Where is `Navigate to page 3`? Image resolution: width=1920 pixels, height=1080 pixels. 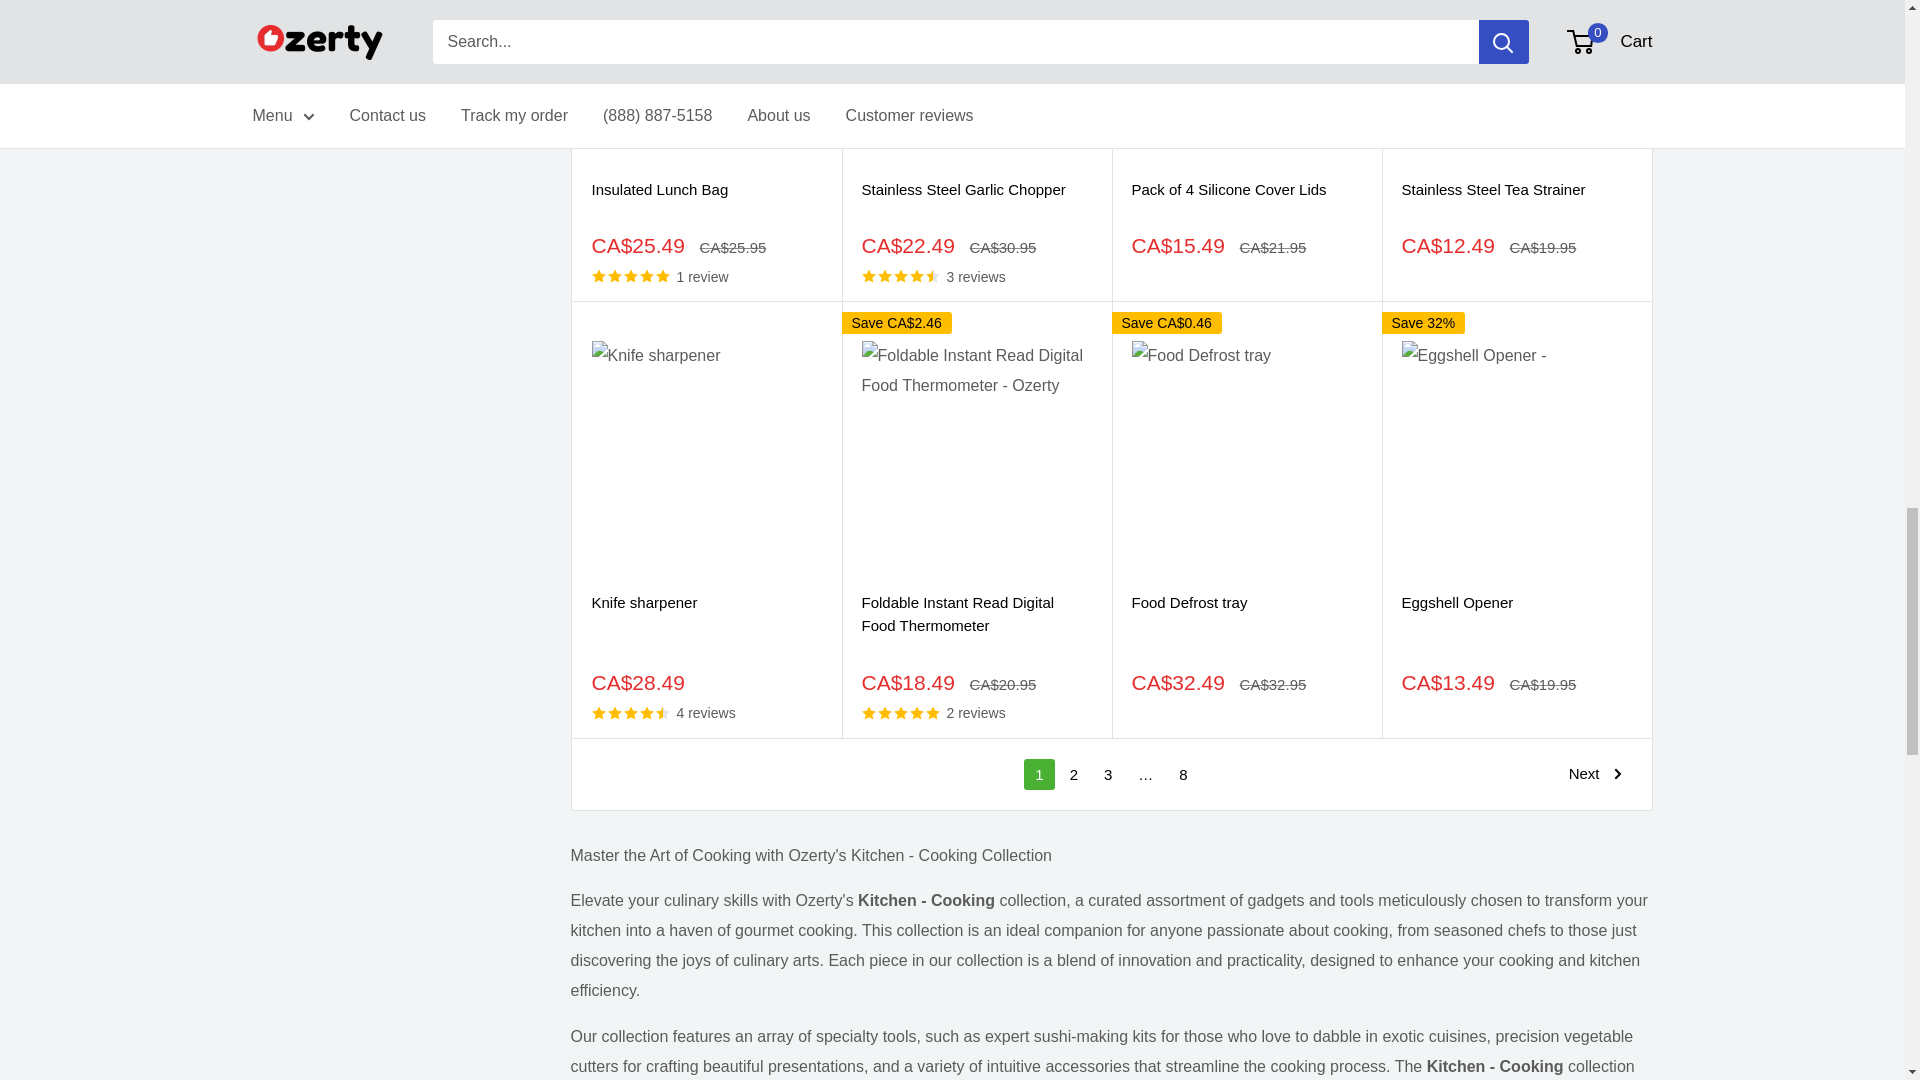
Navigate to page 3 is located at coordinates (1108, 774).